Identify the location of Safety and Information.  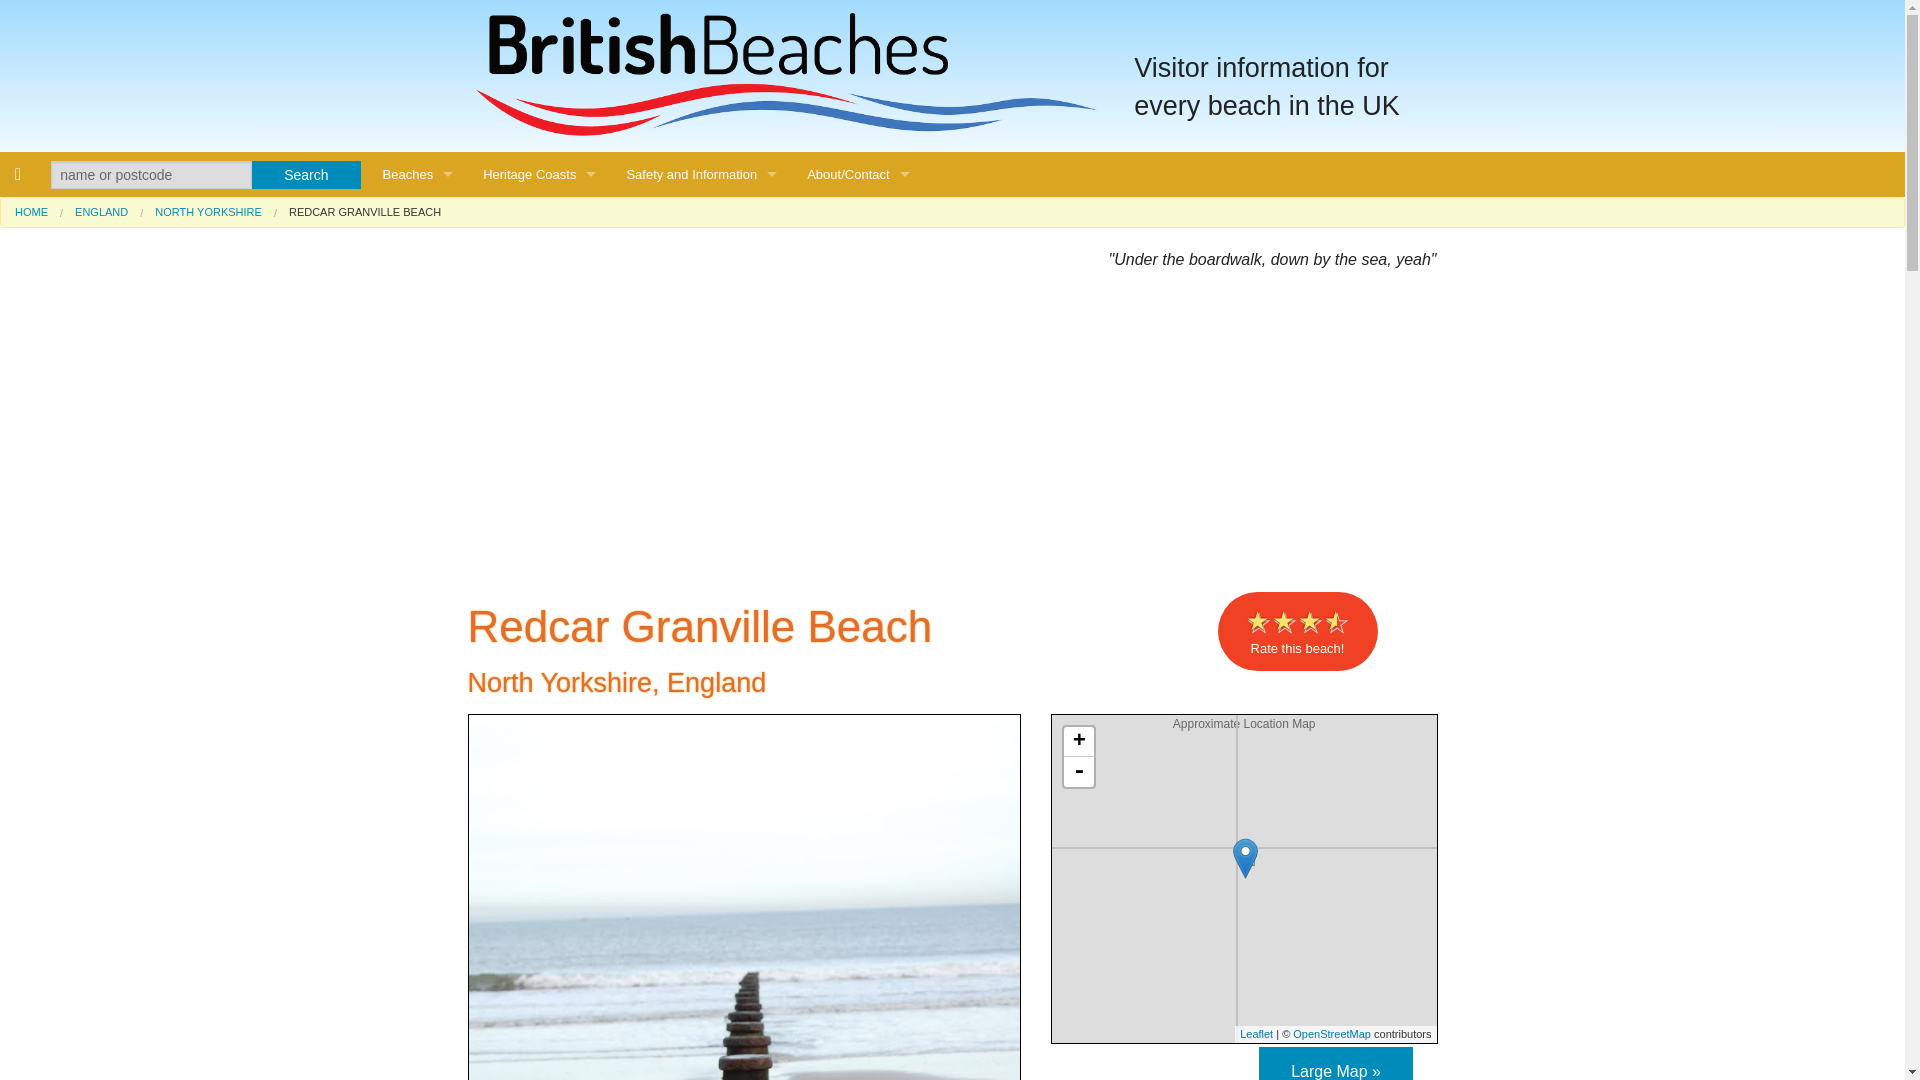
(700, 174).